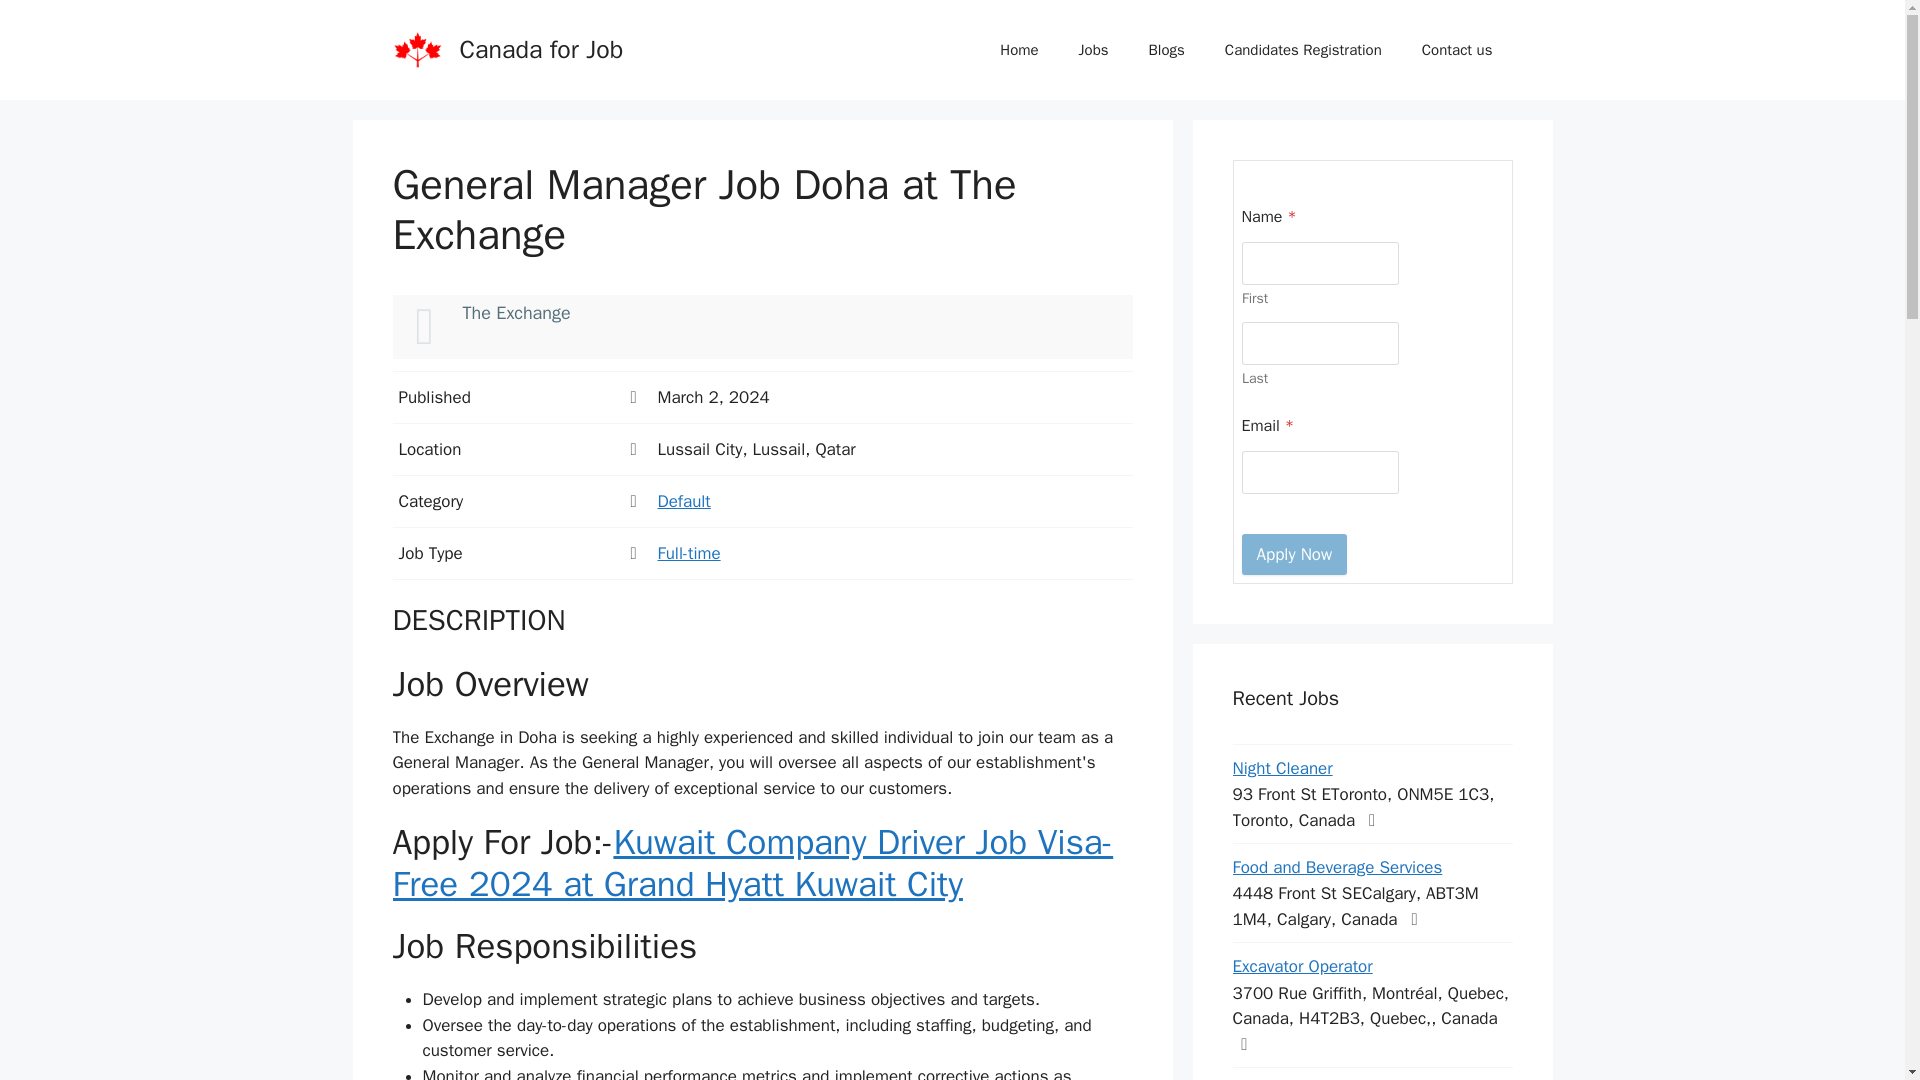  What do you see at coordinates (1282, 768) in the screenshot?
I see `Night Cleaner` at bounding box center [1282, 768].